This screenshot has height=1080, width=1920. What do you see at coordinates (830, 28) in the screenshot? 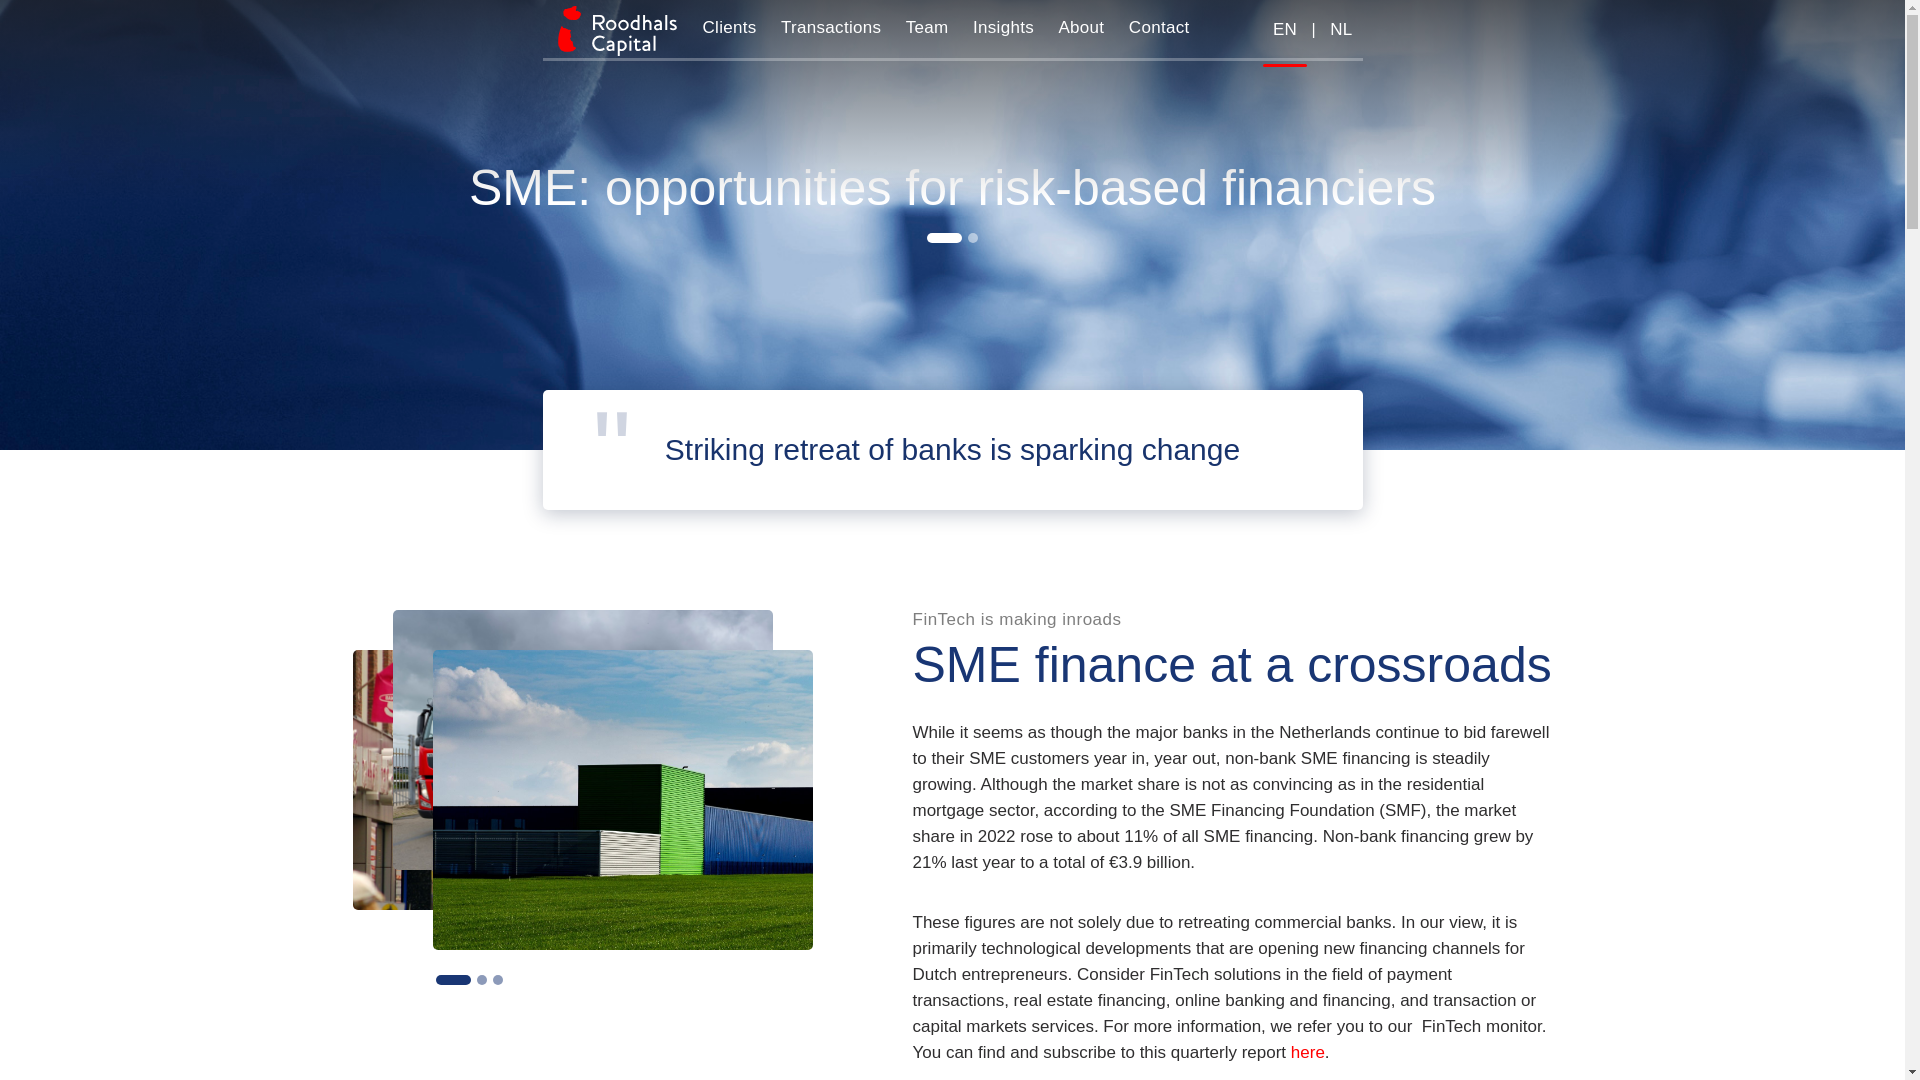
I see `Transactions` at bounding box center [830, 28].